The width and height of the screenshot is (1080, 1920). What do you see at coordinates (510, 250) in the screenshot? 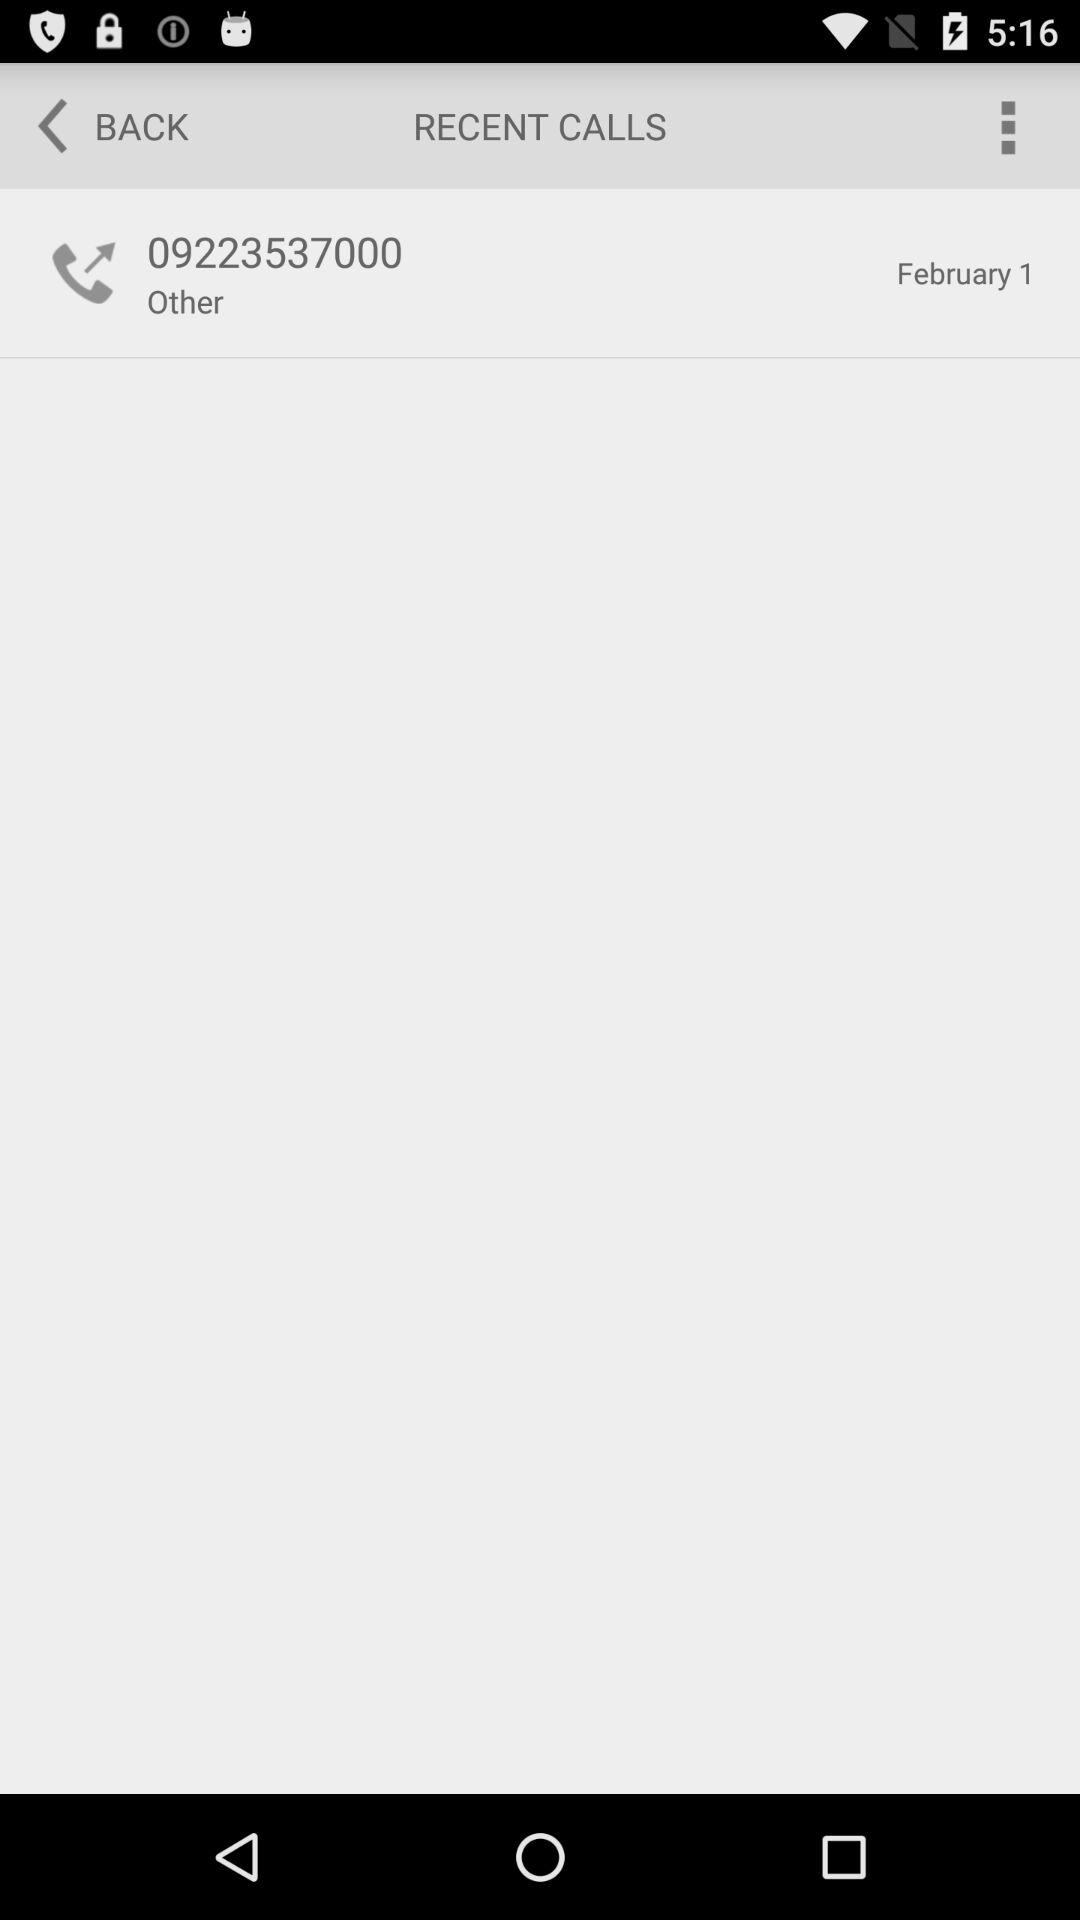
I see `tap app to the left of the february 1` at bounding box center [510, 250].